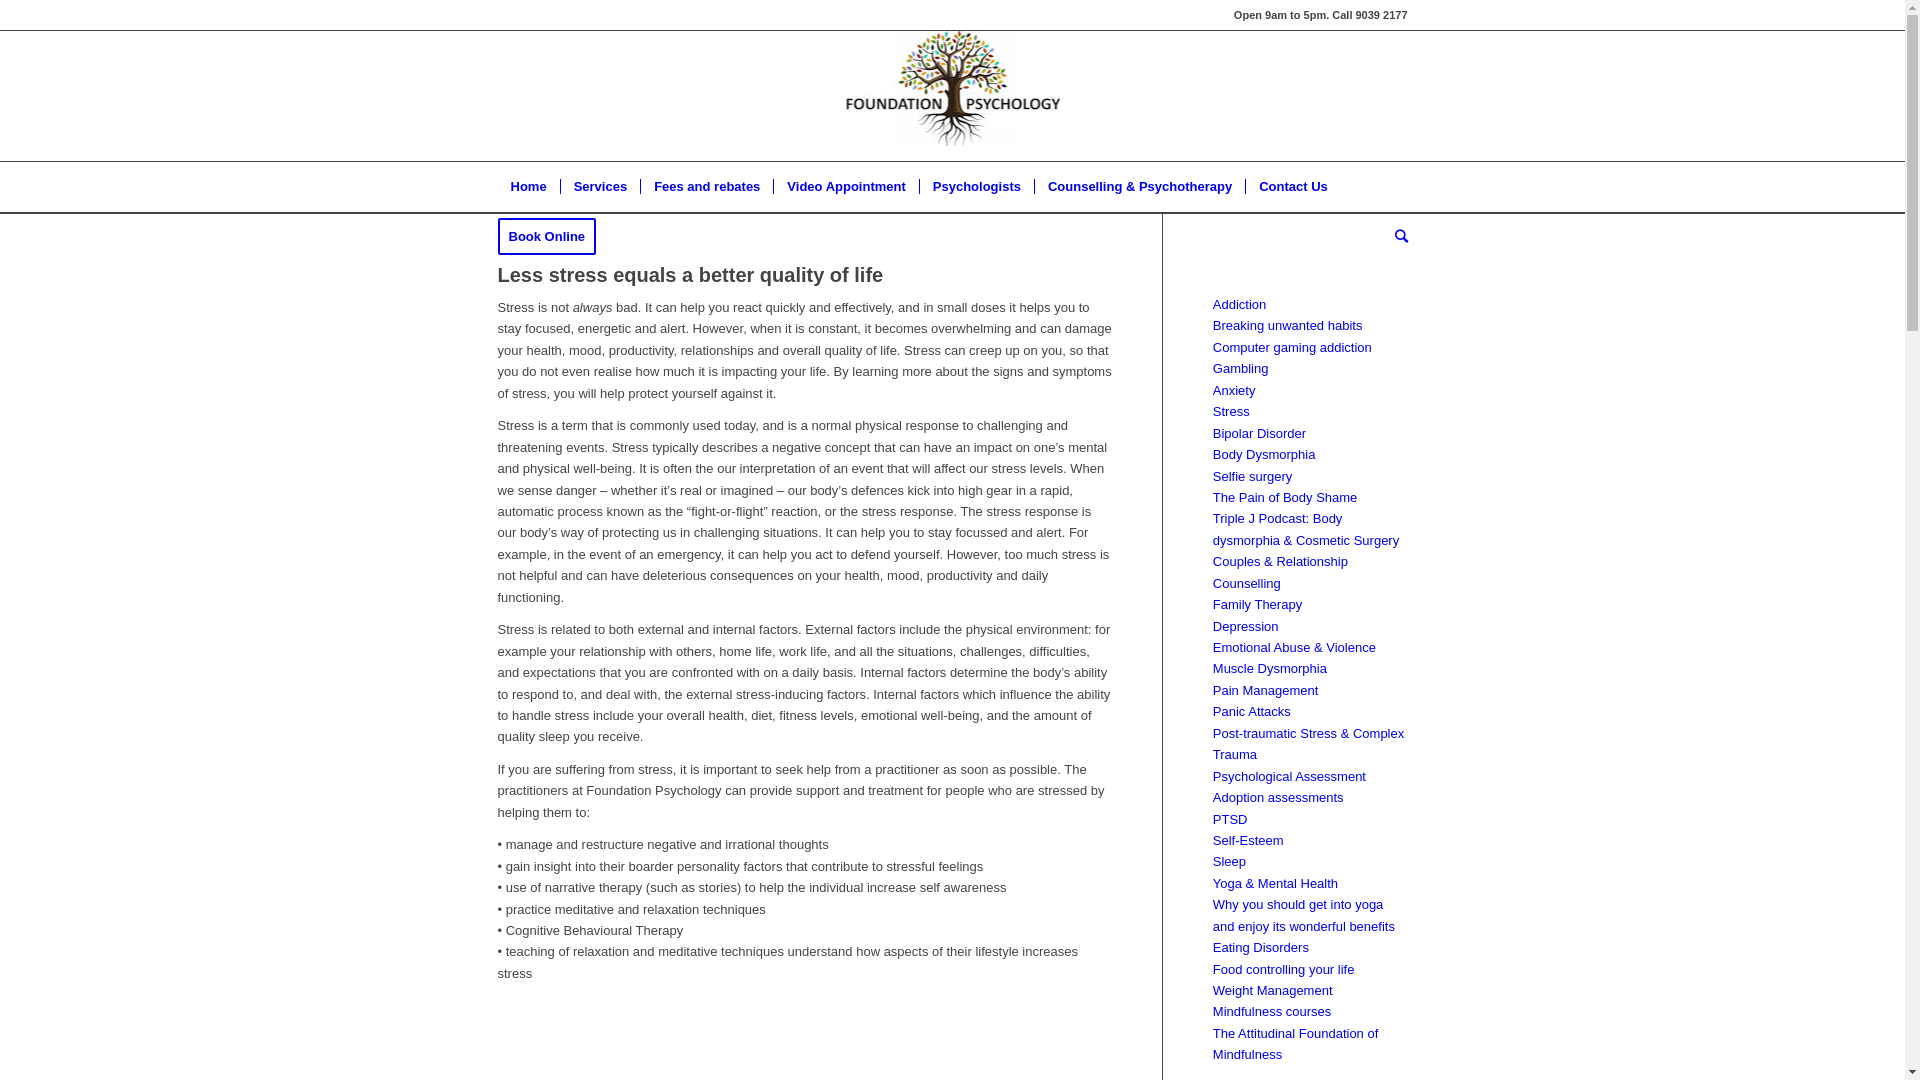  Describe the element at coordinates (1294, 648) in the screenshot. I see `Emotional Abuse & Violence` at that location.